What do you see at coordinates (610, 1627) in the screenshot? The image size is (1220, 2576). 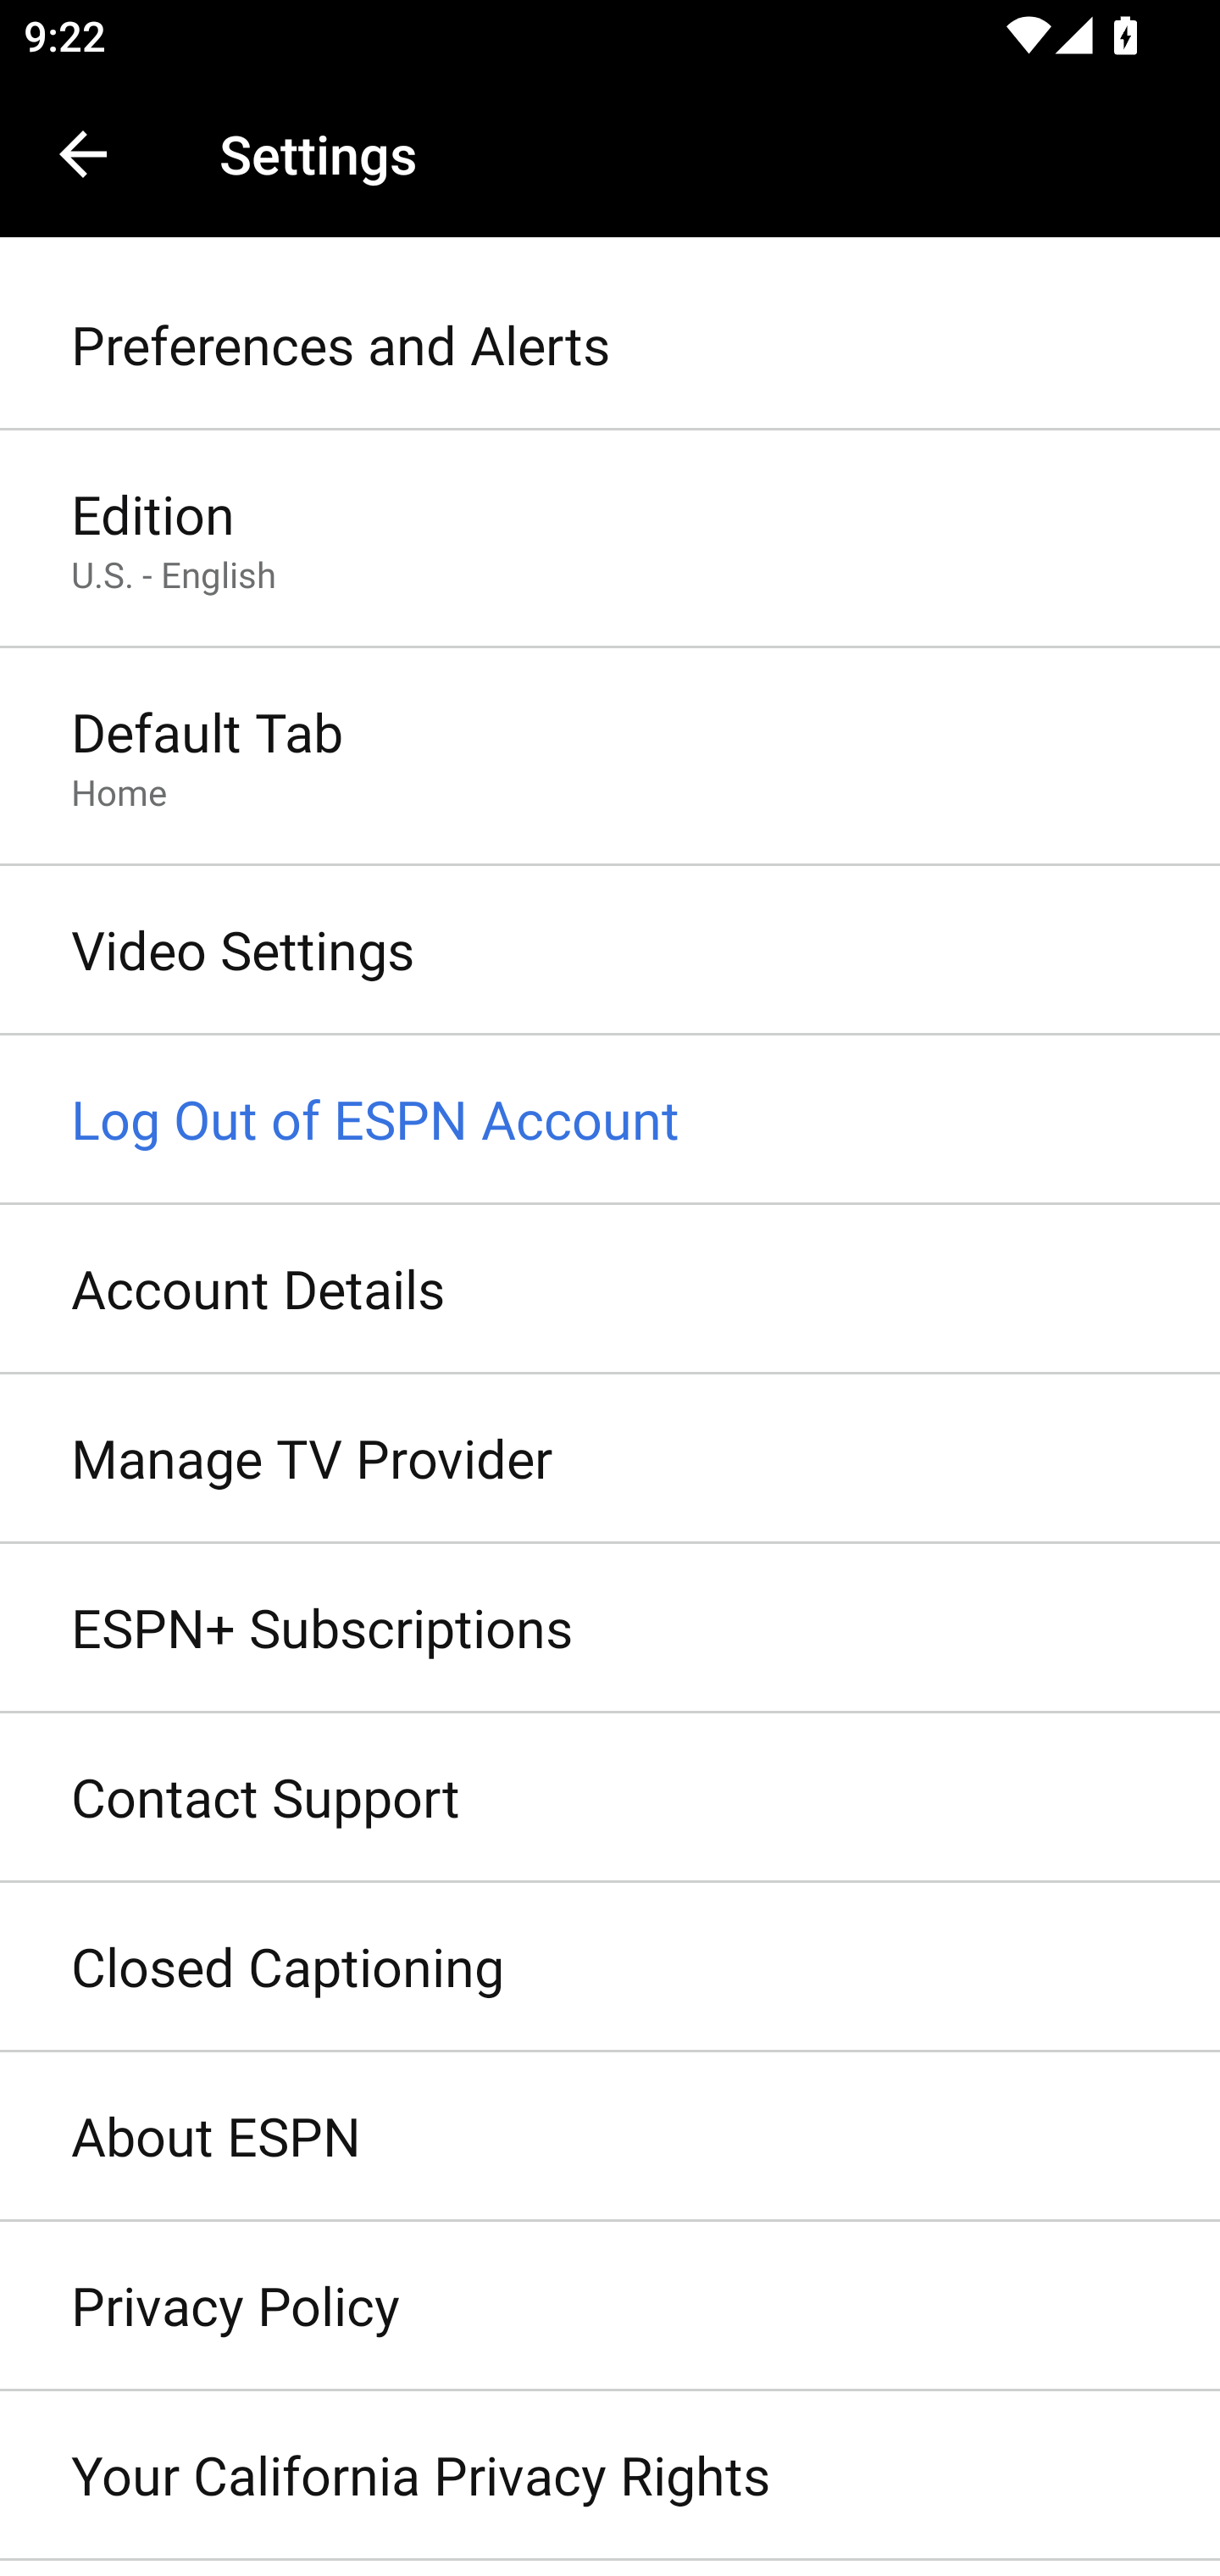 I see `ESPN+ Subscriptions` at bounding box center [610, 1627].